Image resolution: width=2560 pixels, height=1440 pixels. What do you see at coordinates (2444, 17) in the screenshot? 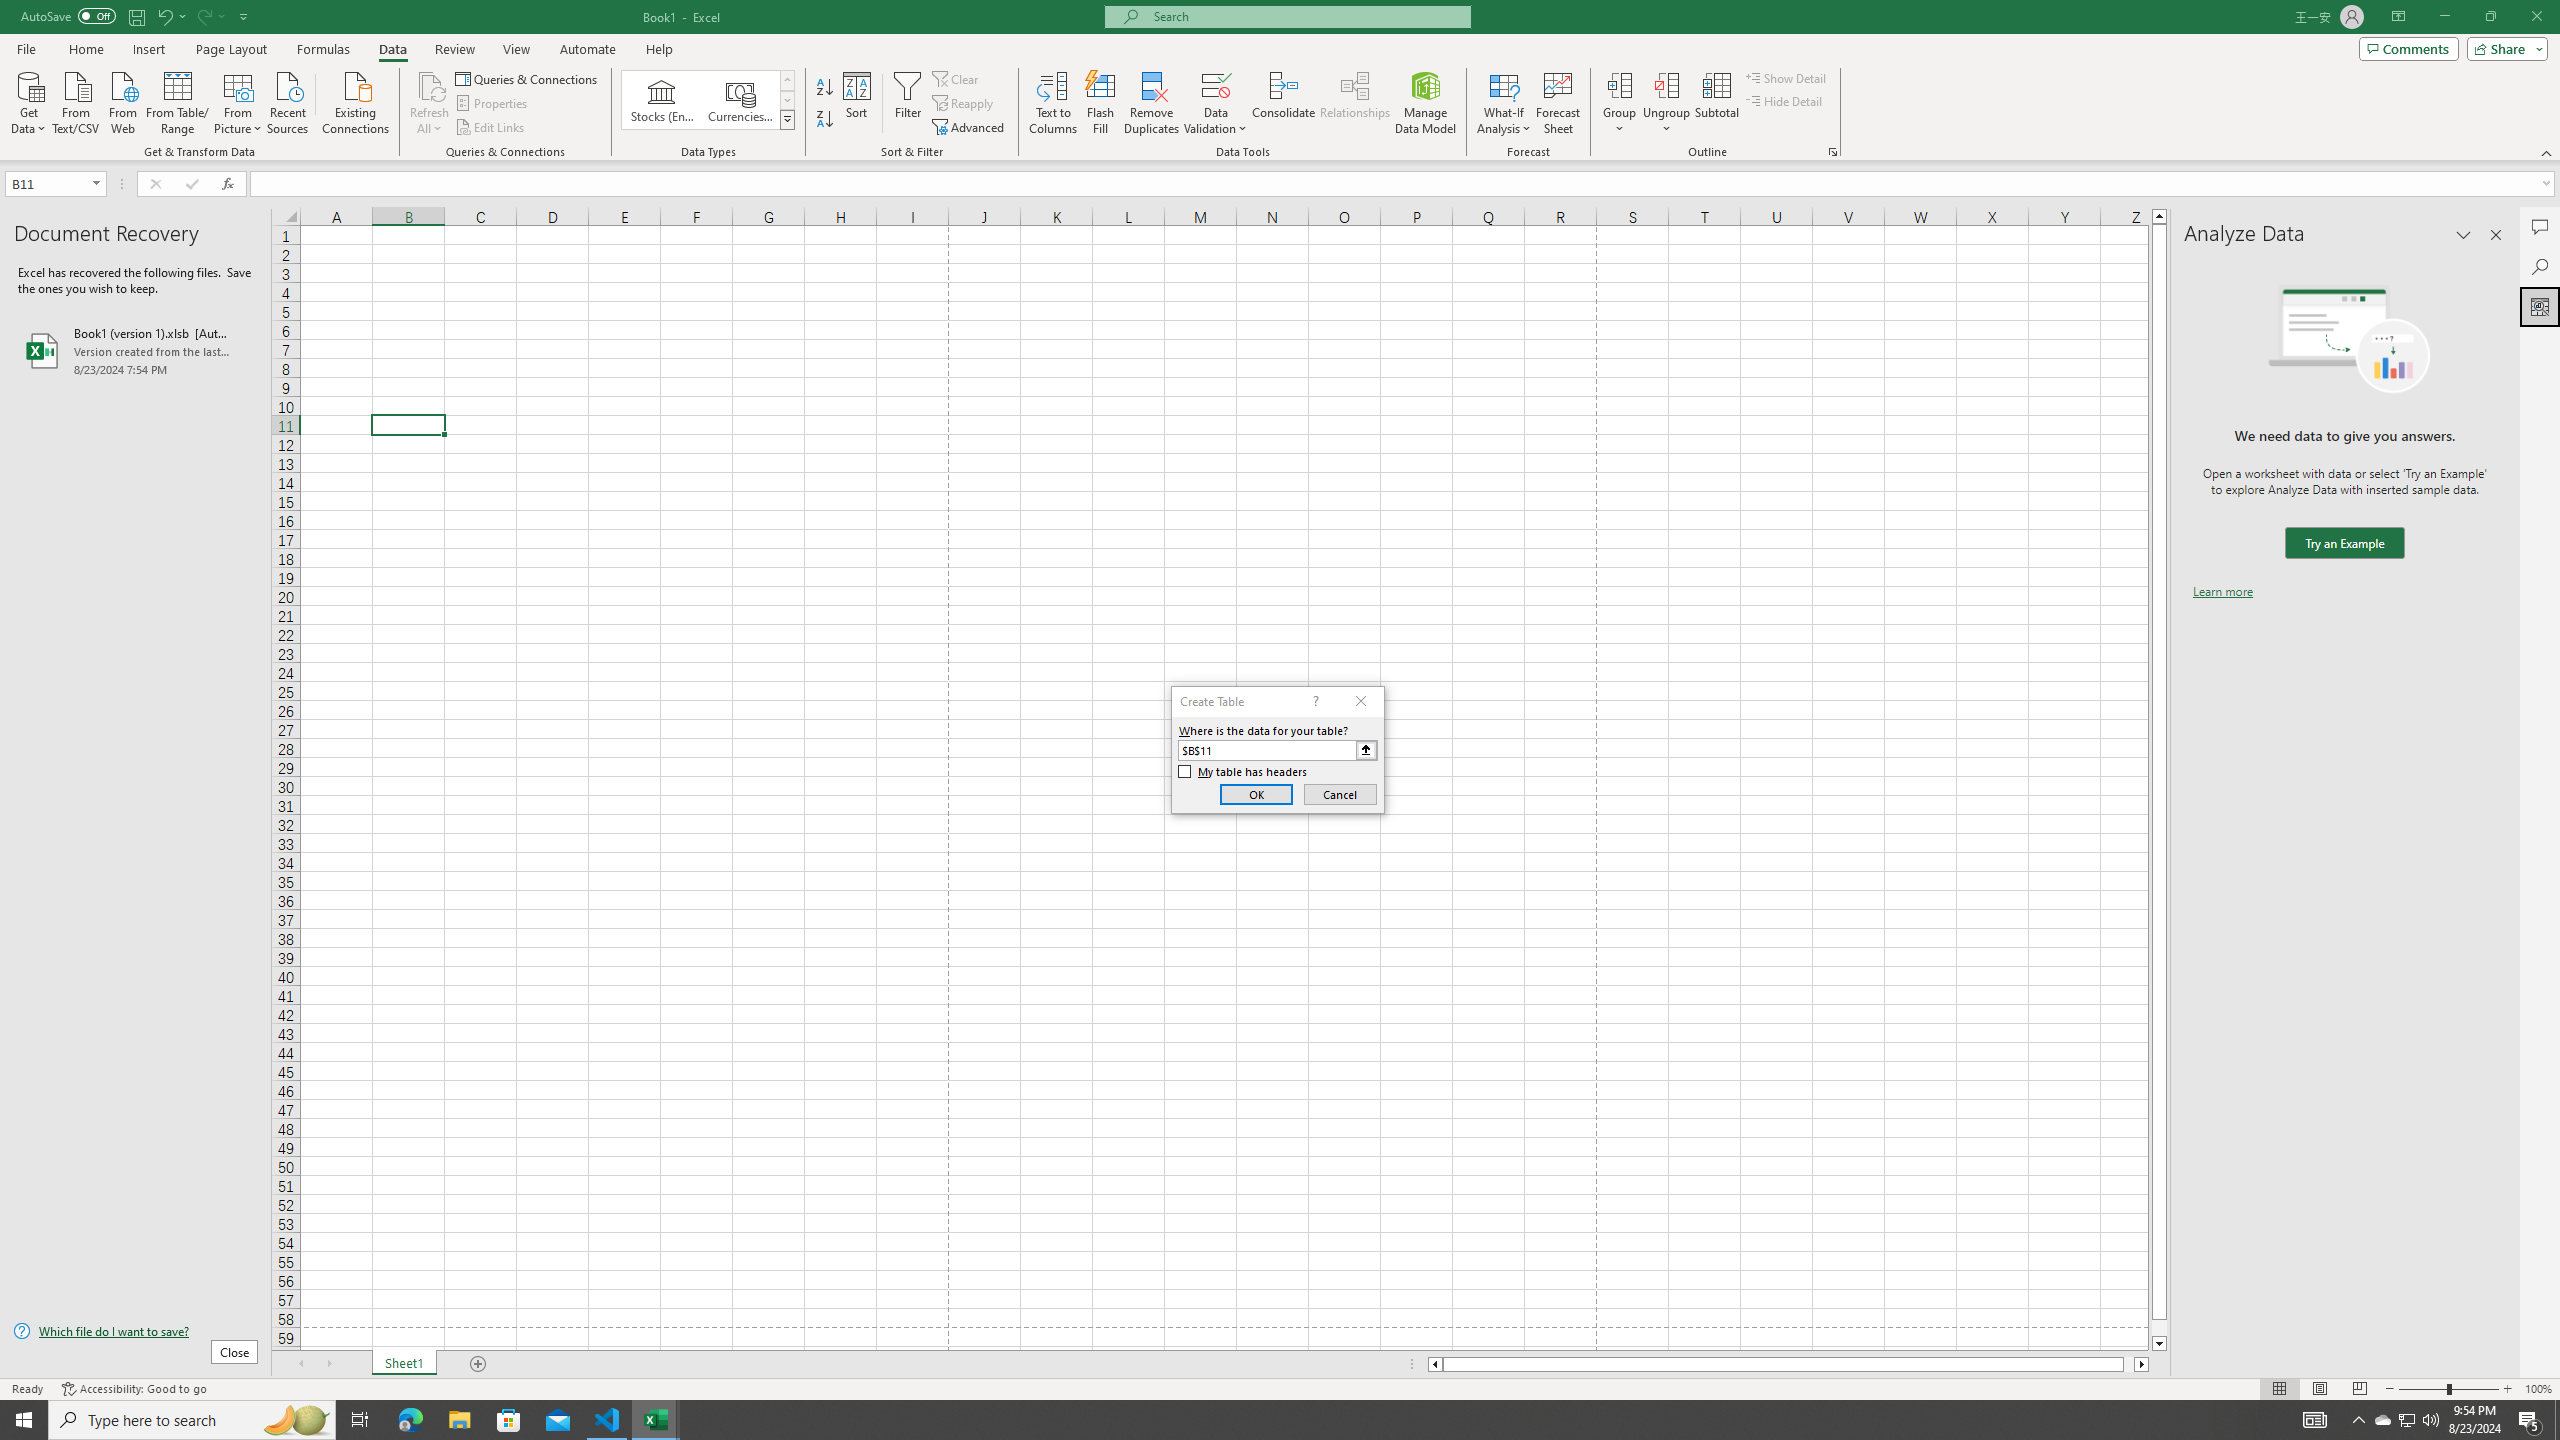
I see `Minimize` at bounding box center [2444, 17].